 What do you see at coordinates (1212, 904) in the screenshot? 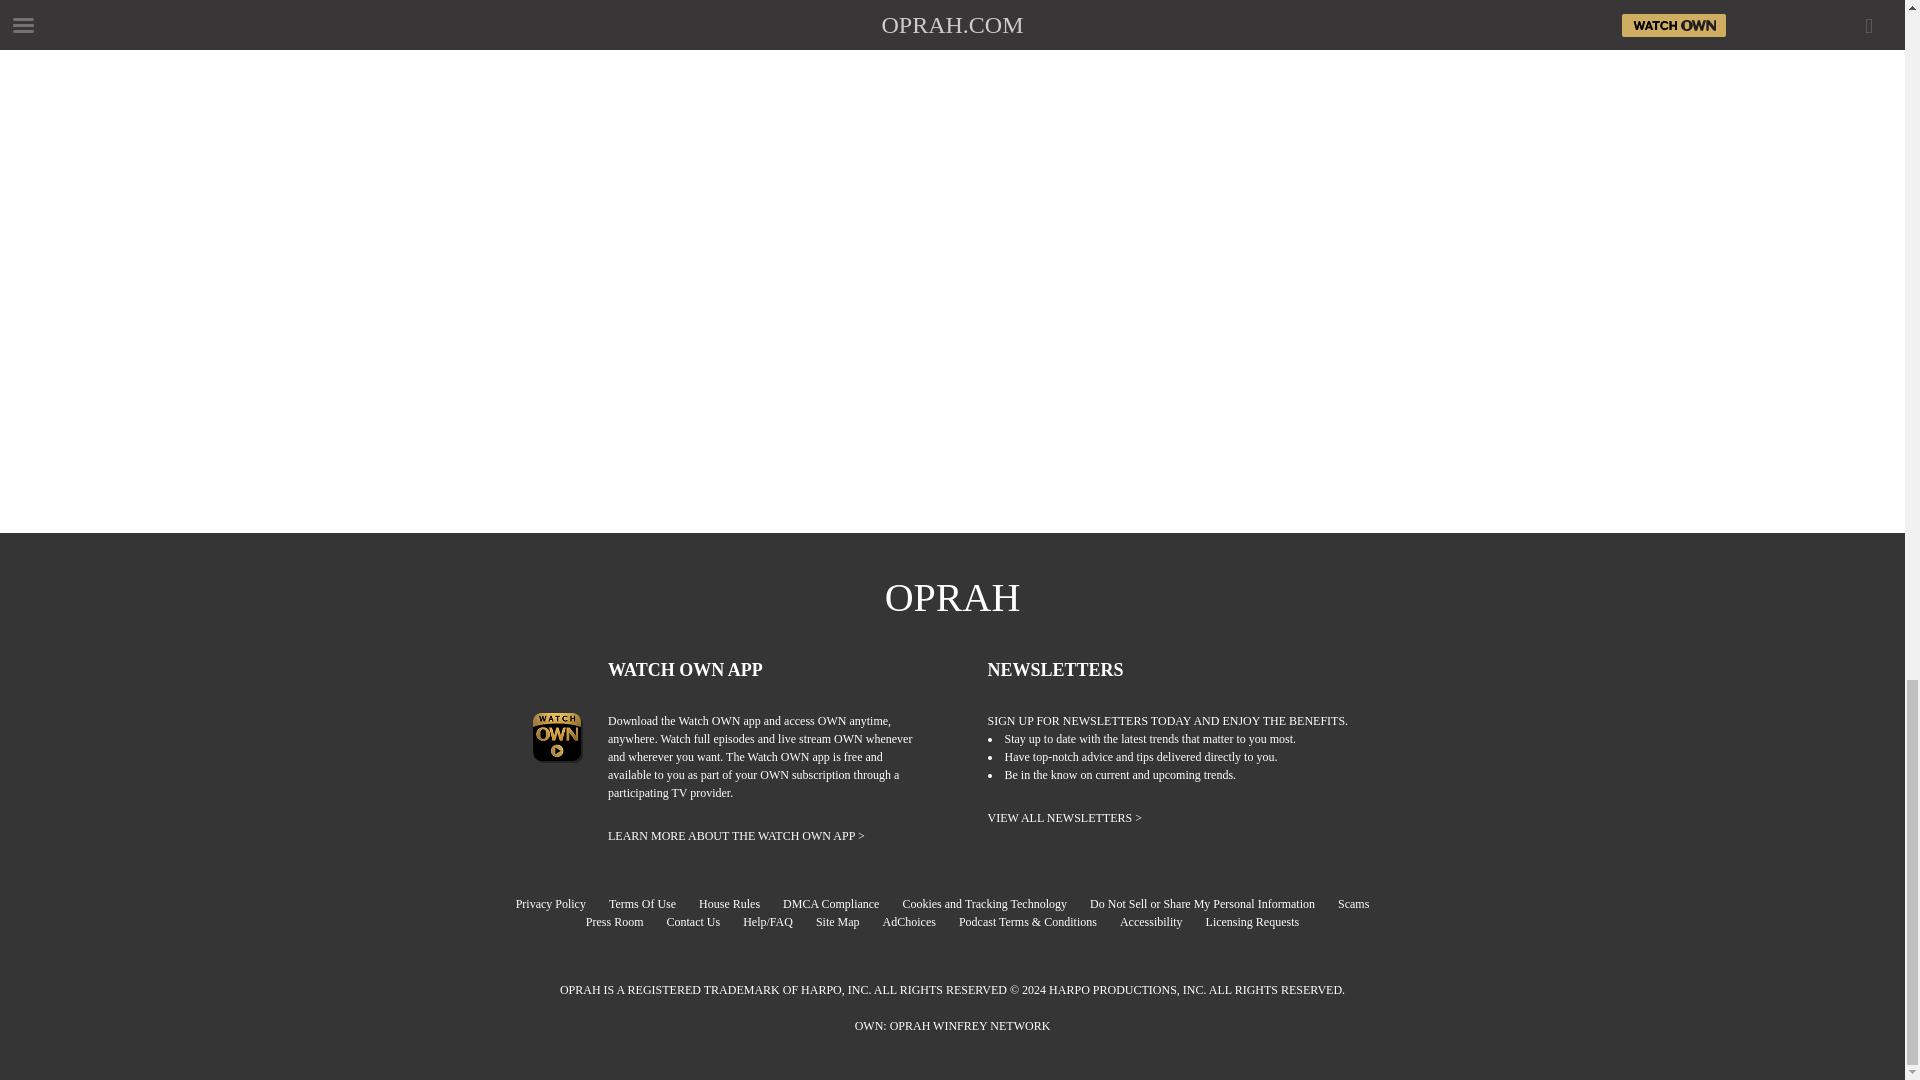
I see `Do Not Sell or Share My Personal Information` at bounding box center [1212, 904].